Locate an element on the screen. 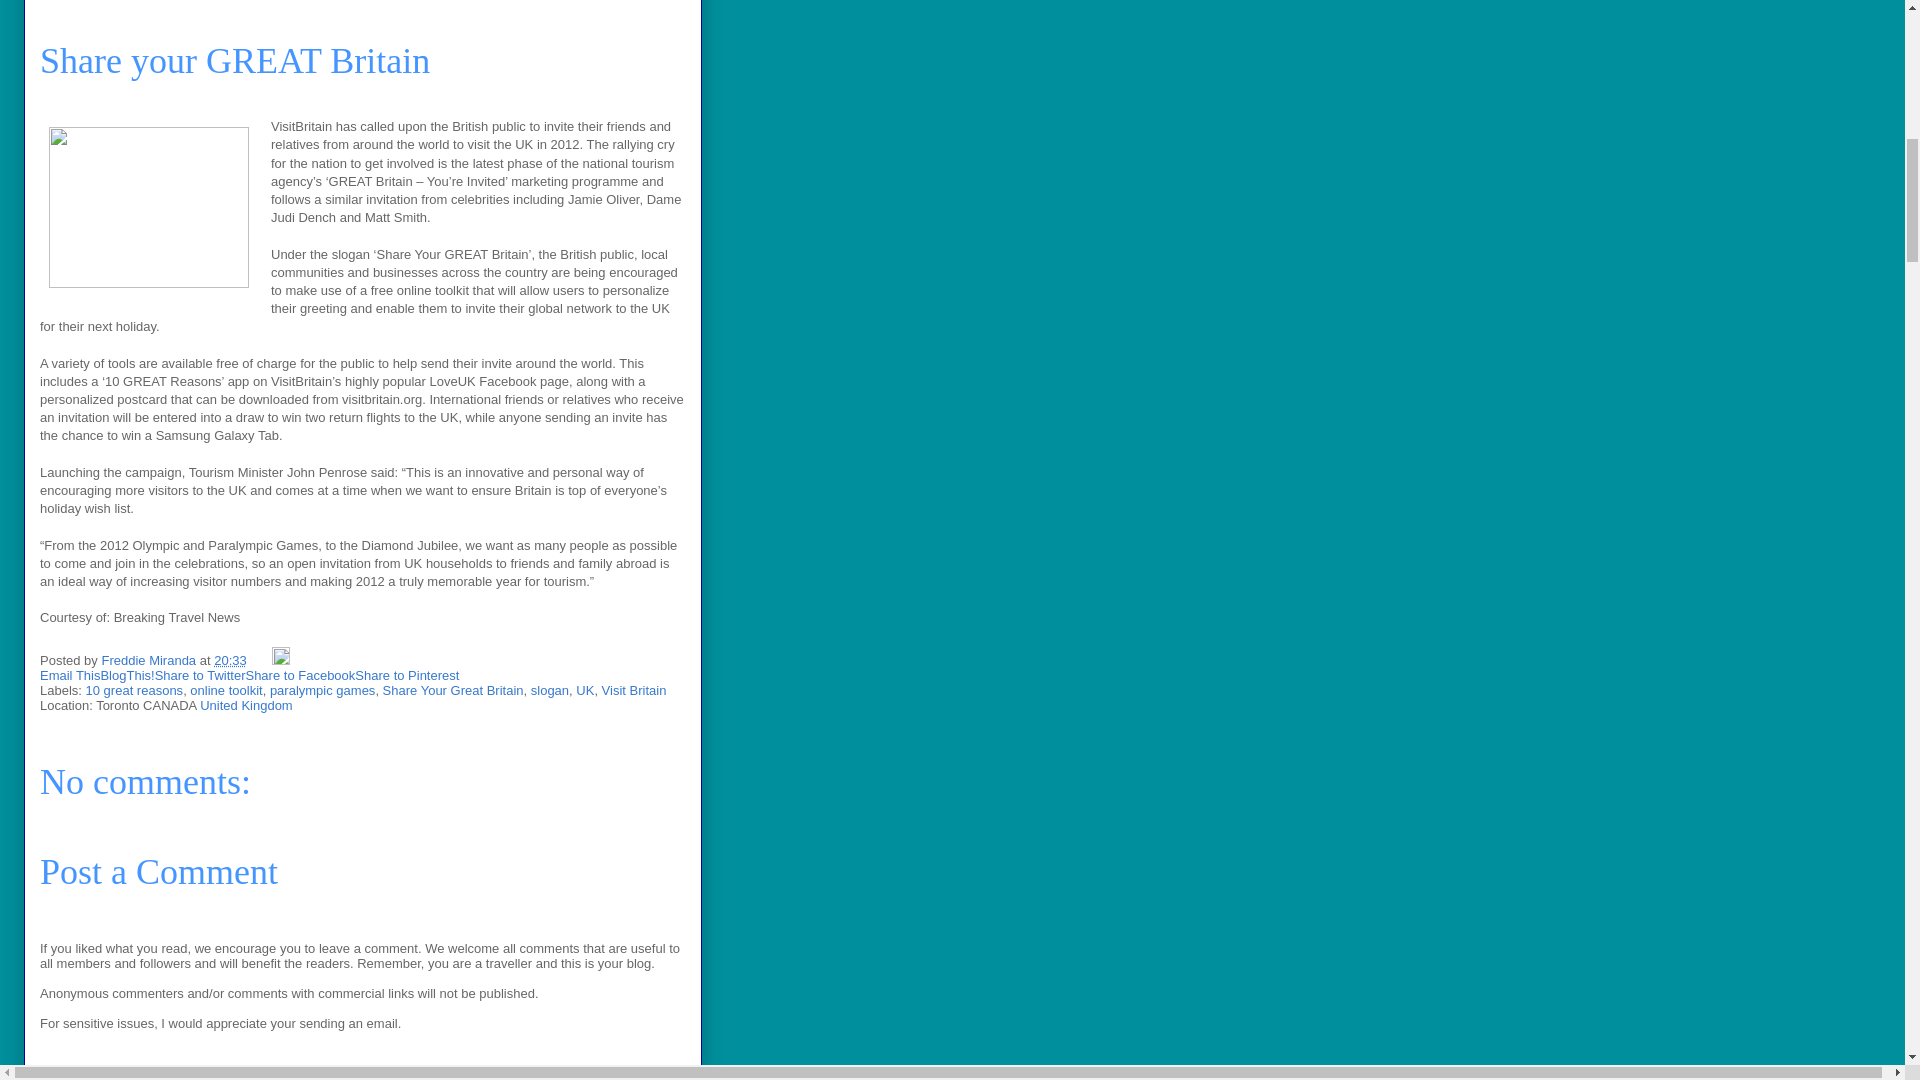 This screenshot has height=1080, width=1920. Share Your Great Britain is located at coordinates (453, 690).